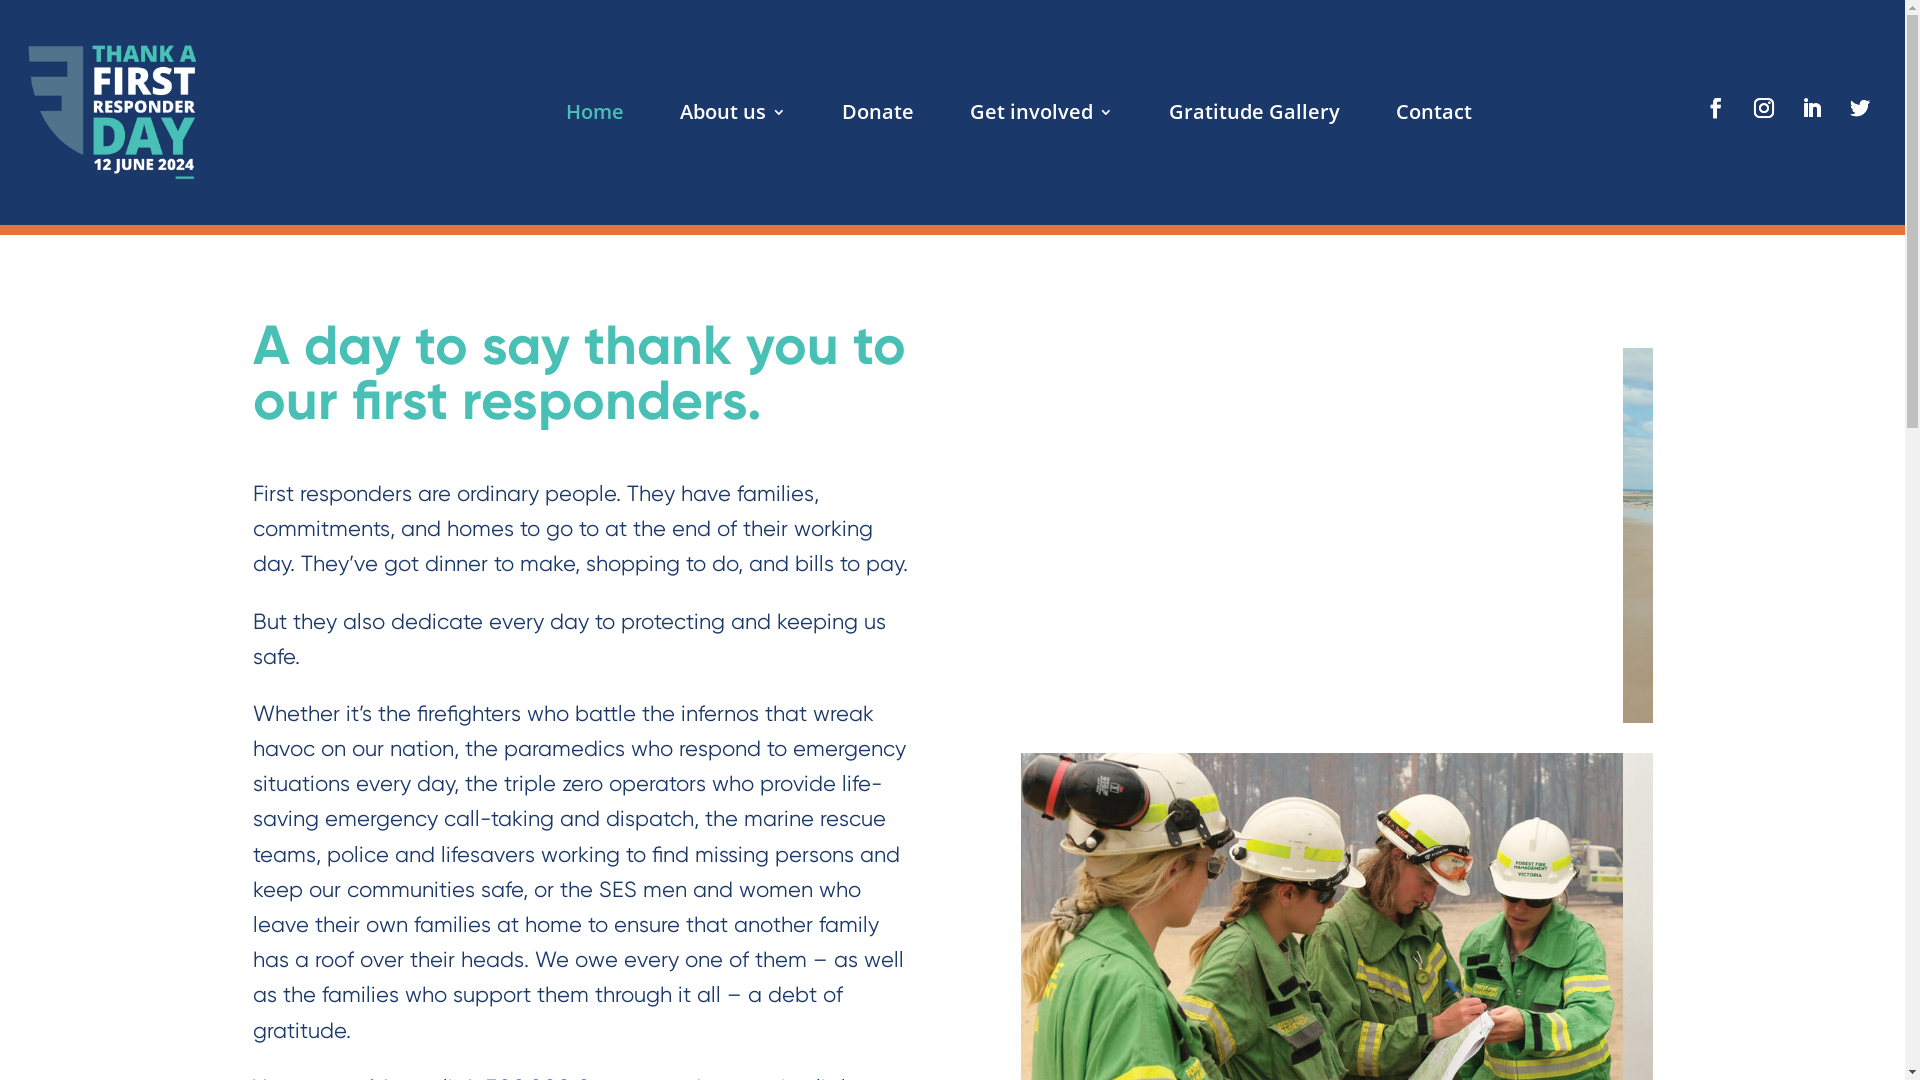 The width and height of the screenshot is (1920, 1080). What do you see at coordinates (1434, 116) in the screenshot?
I see `Contact` at bounding box center [1434, 116].